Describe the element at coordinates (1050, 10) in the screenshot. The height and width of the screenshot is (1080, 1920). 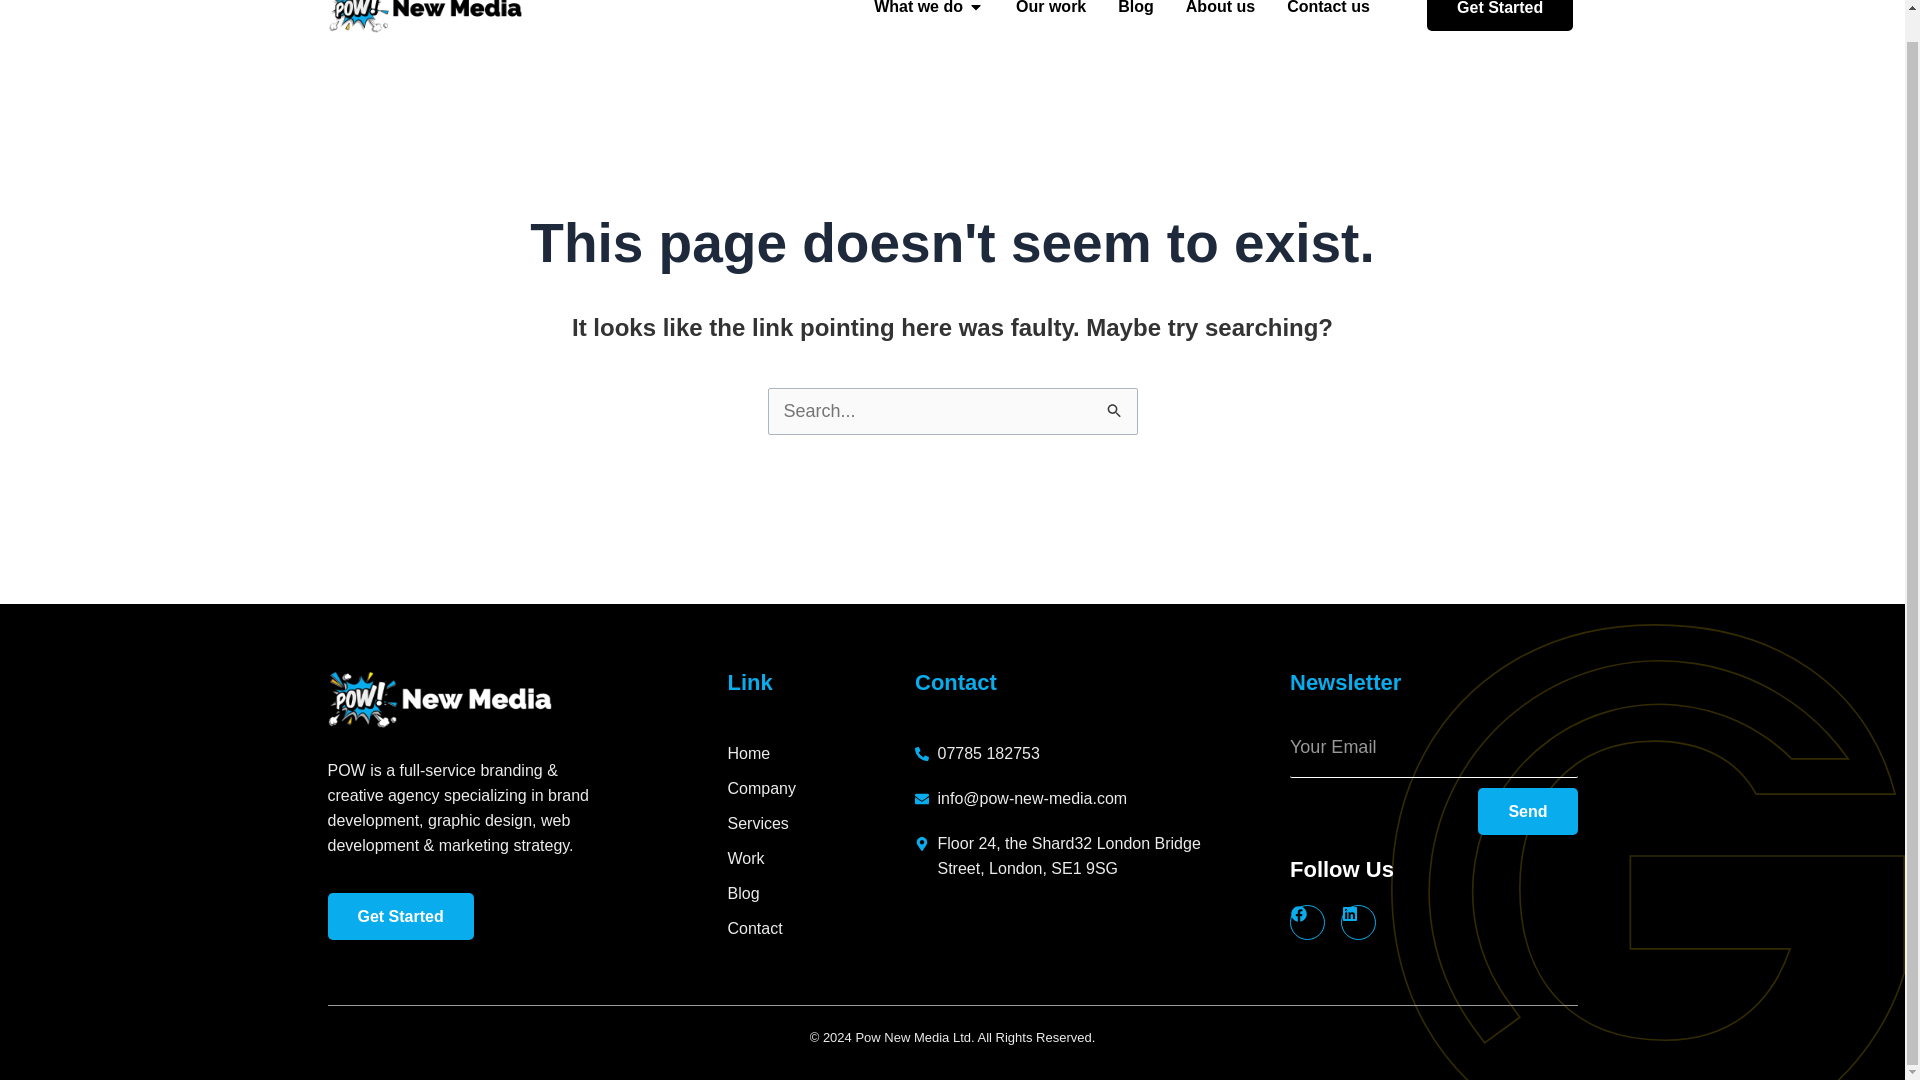
I see `Our work` at that location.